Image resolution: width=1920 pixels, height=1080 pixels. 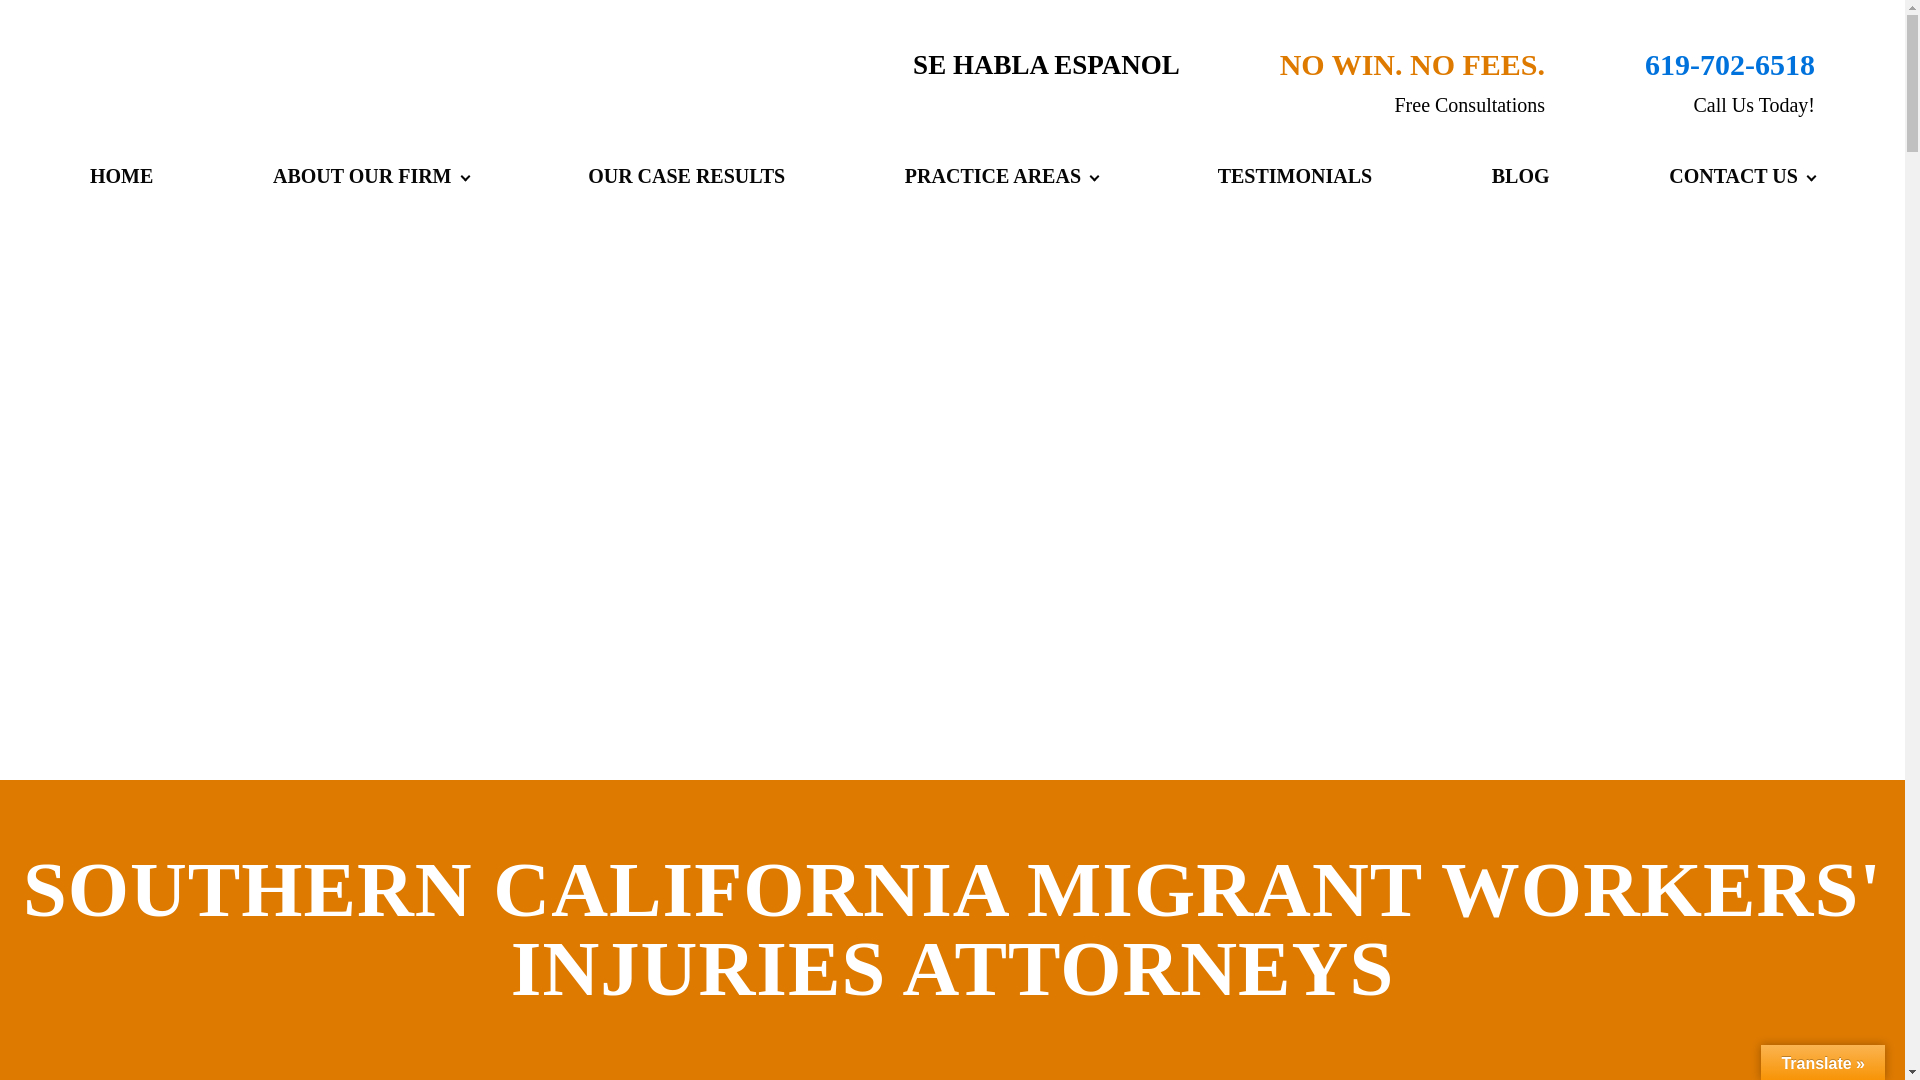 What do you see at coordinates (686, 176) in the screenshot?
I see `OUR CASE RESULTS` at bounding box center [686, 176].